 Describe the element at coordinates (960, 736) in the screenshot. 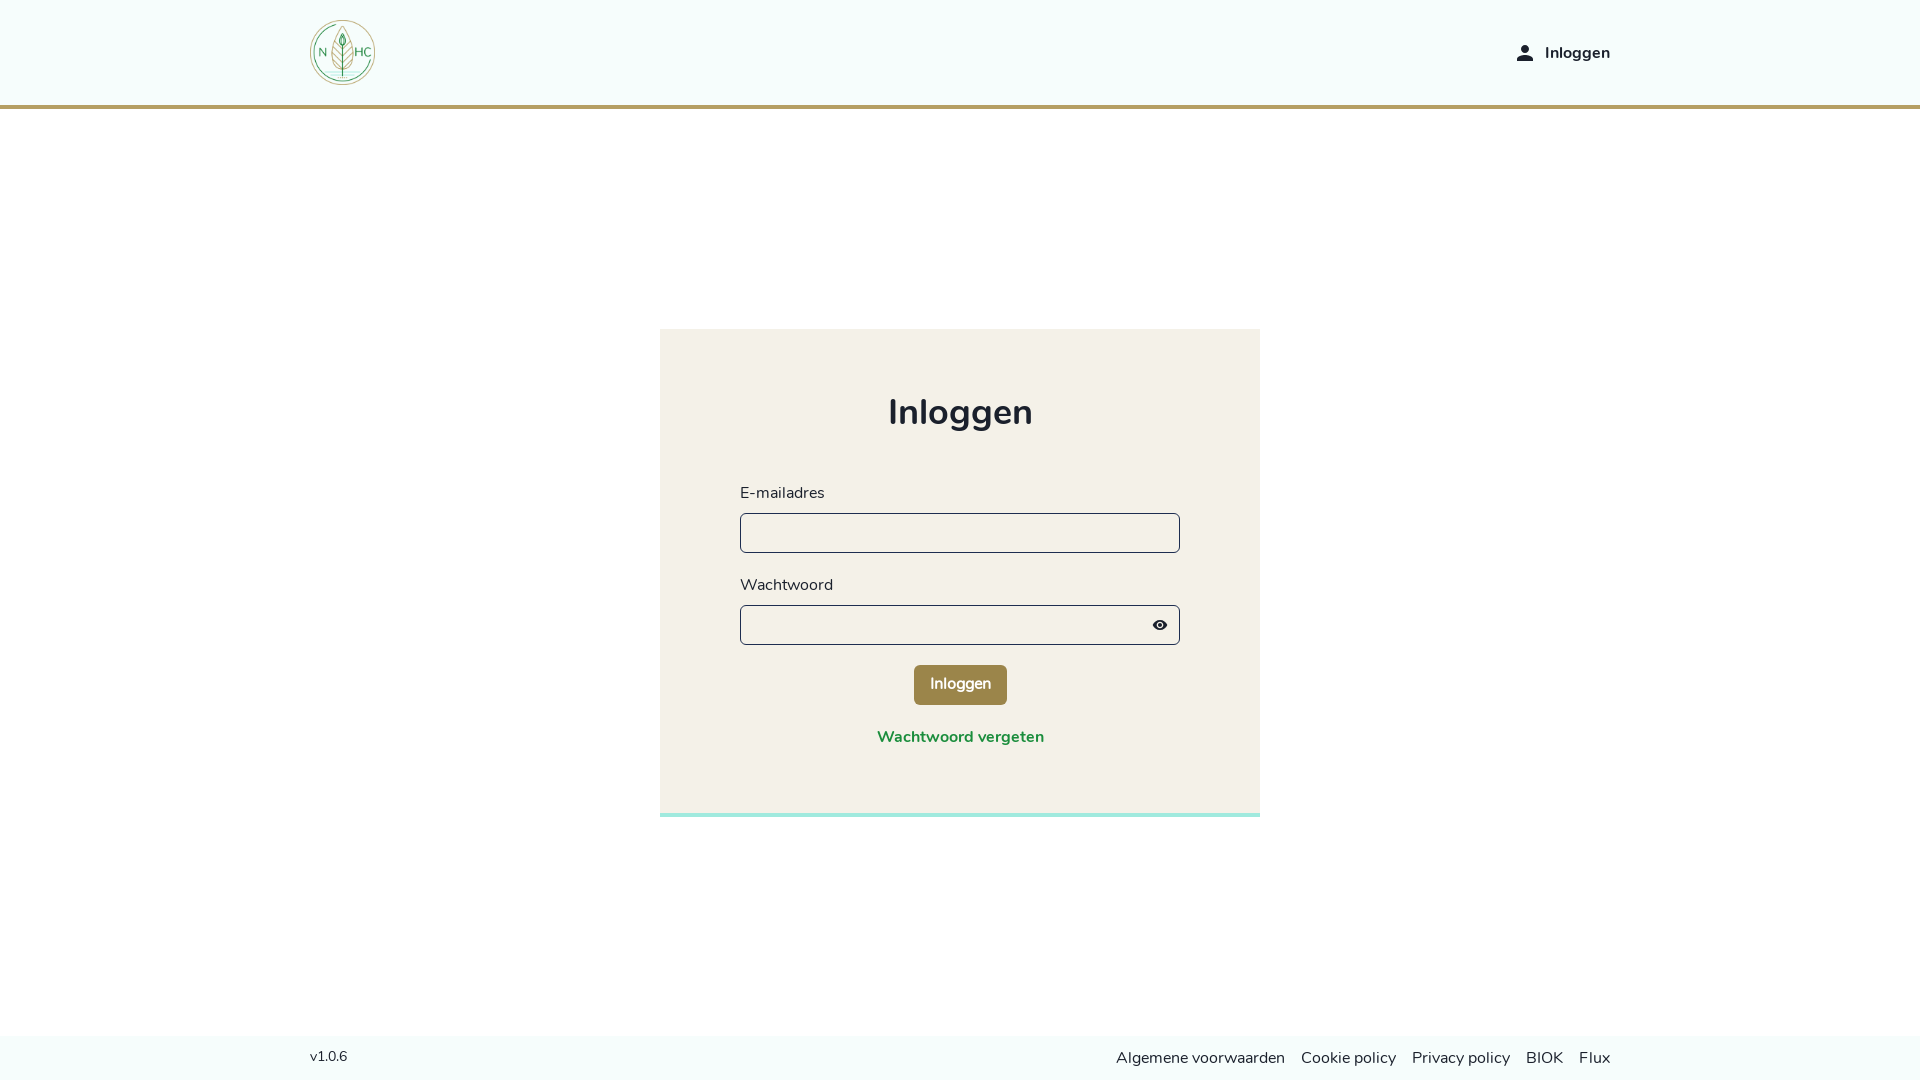

I see `Wachtwoord vergeten` at that location.